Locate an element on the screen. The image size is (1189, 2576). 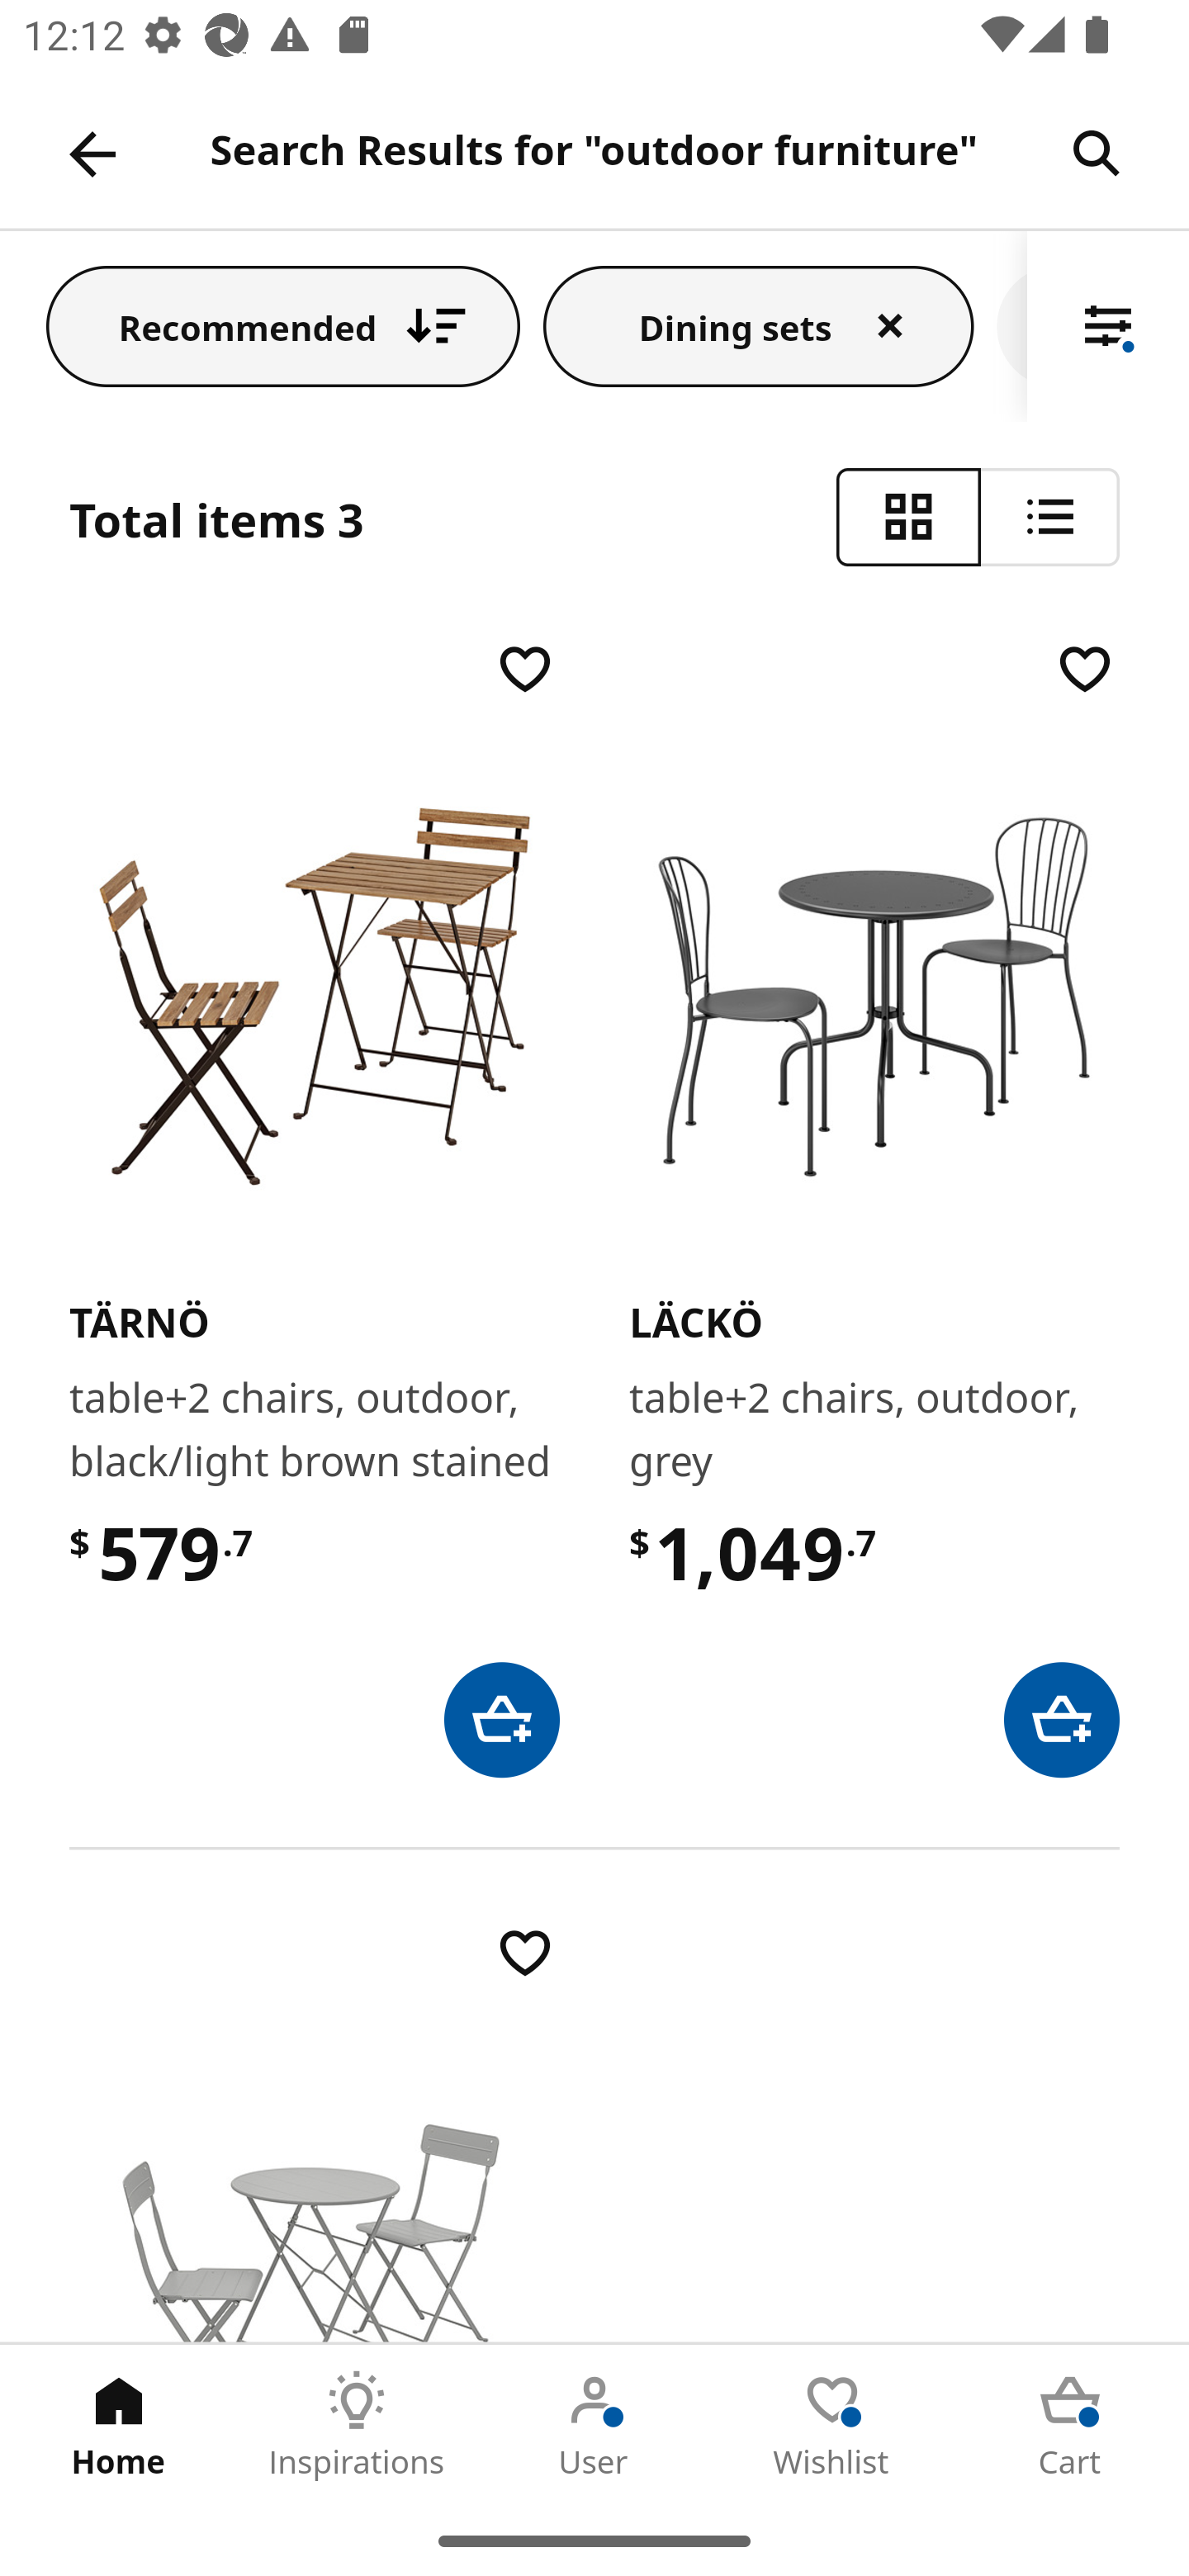
Recommended is located at coordinates (283, 325).